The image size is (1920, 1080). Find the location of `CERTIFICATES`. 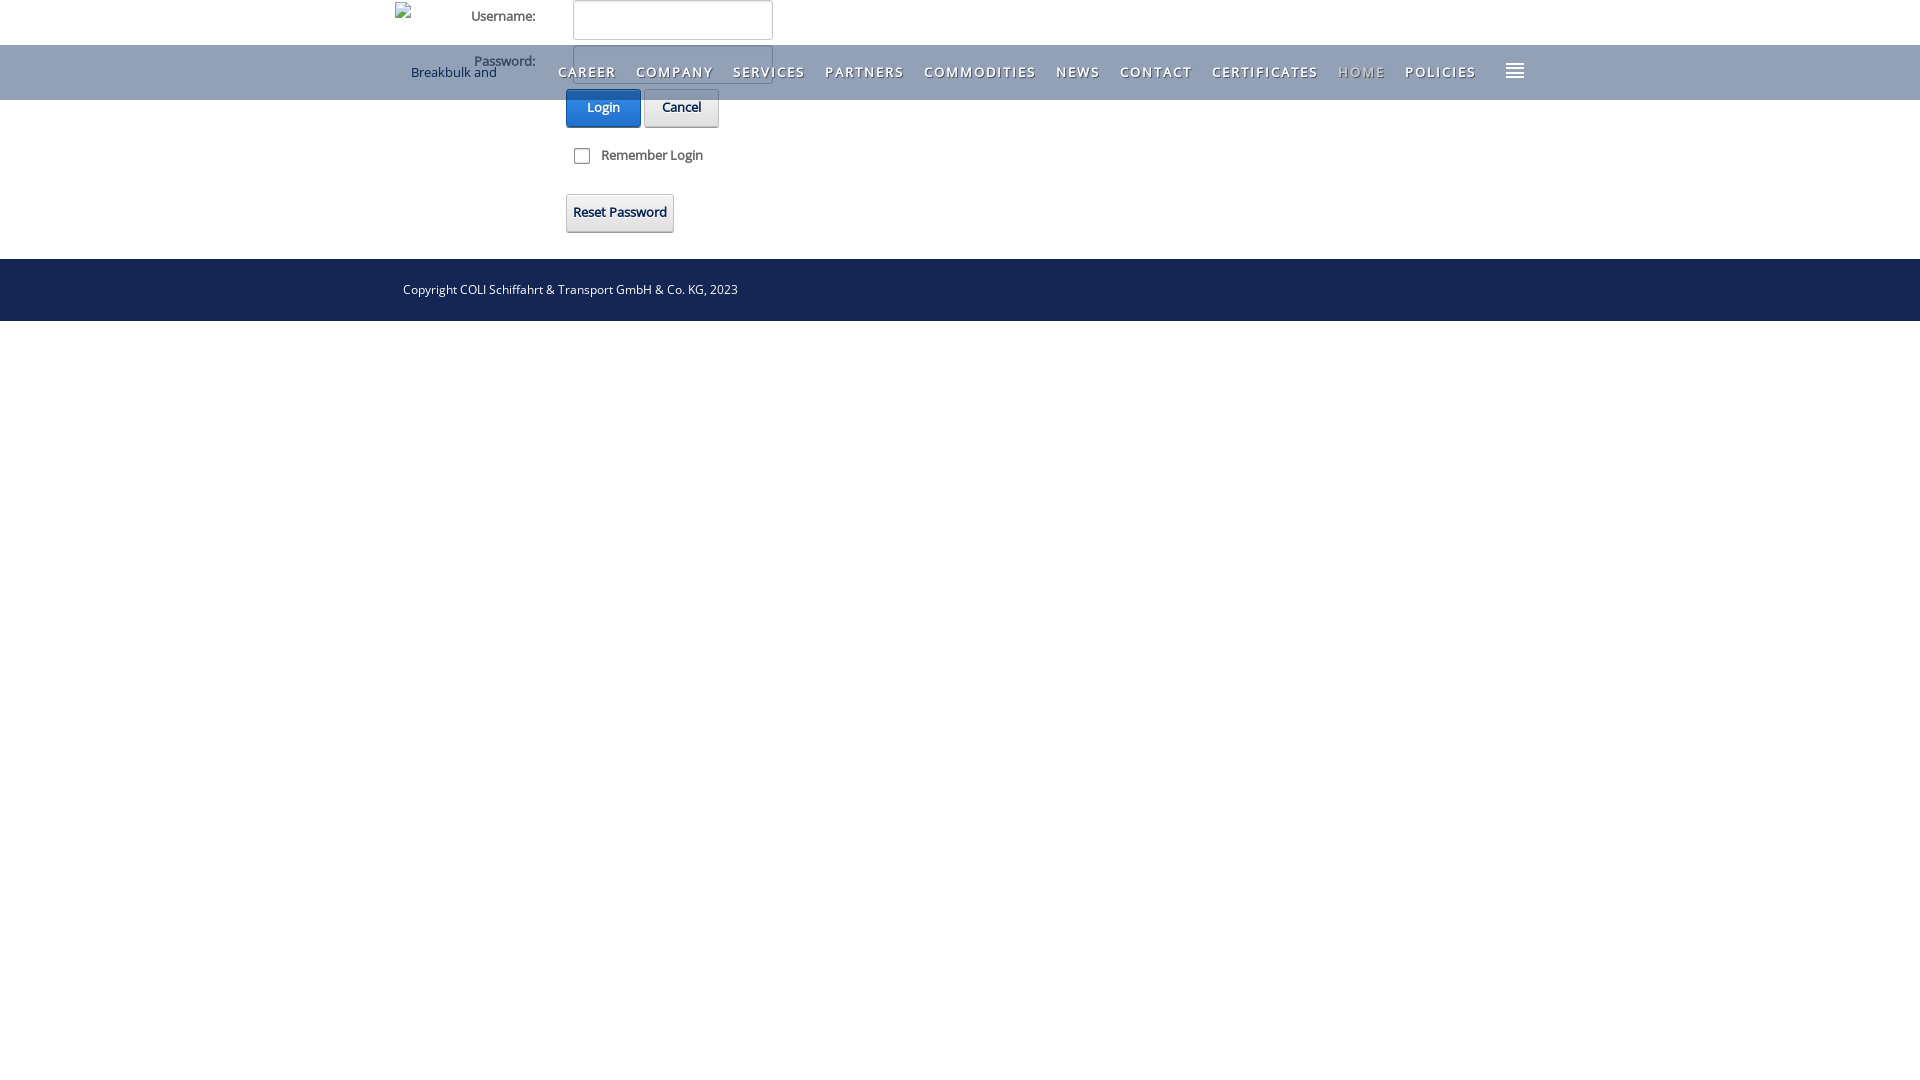

CERTIFICATES is located at coordinates (1265, 72).